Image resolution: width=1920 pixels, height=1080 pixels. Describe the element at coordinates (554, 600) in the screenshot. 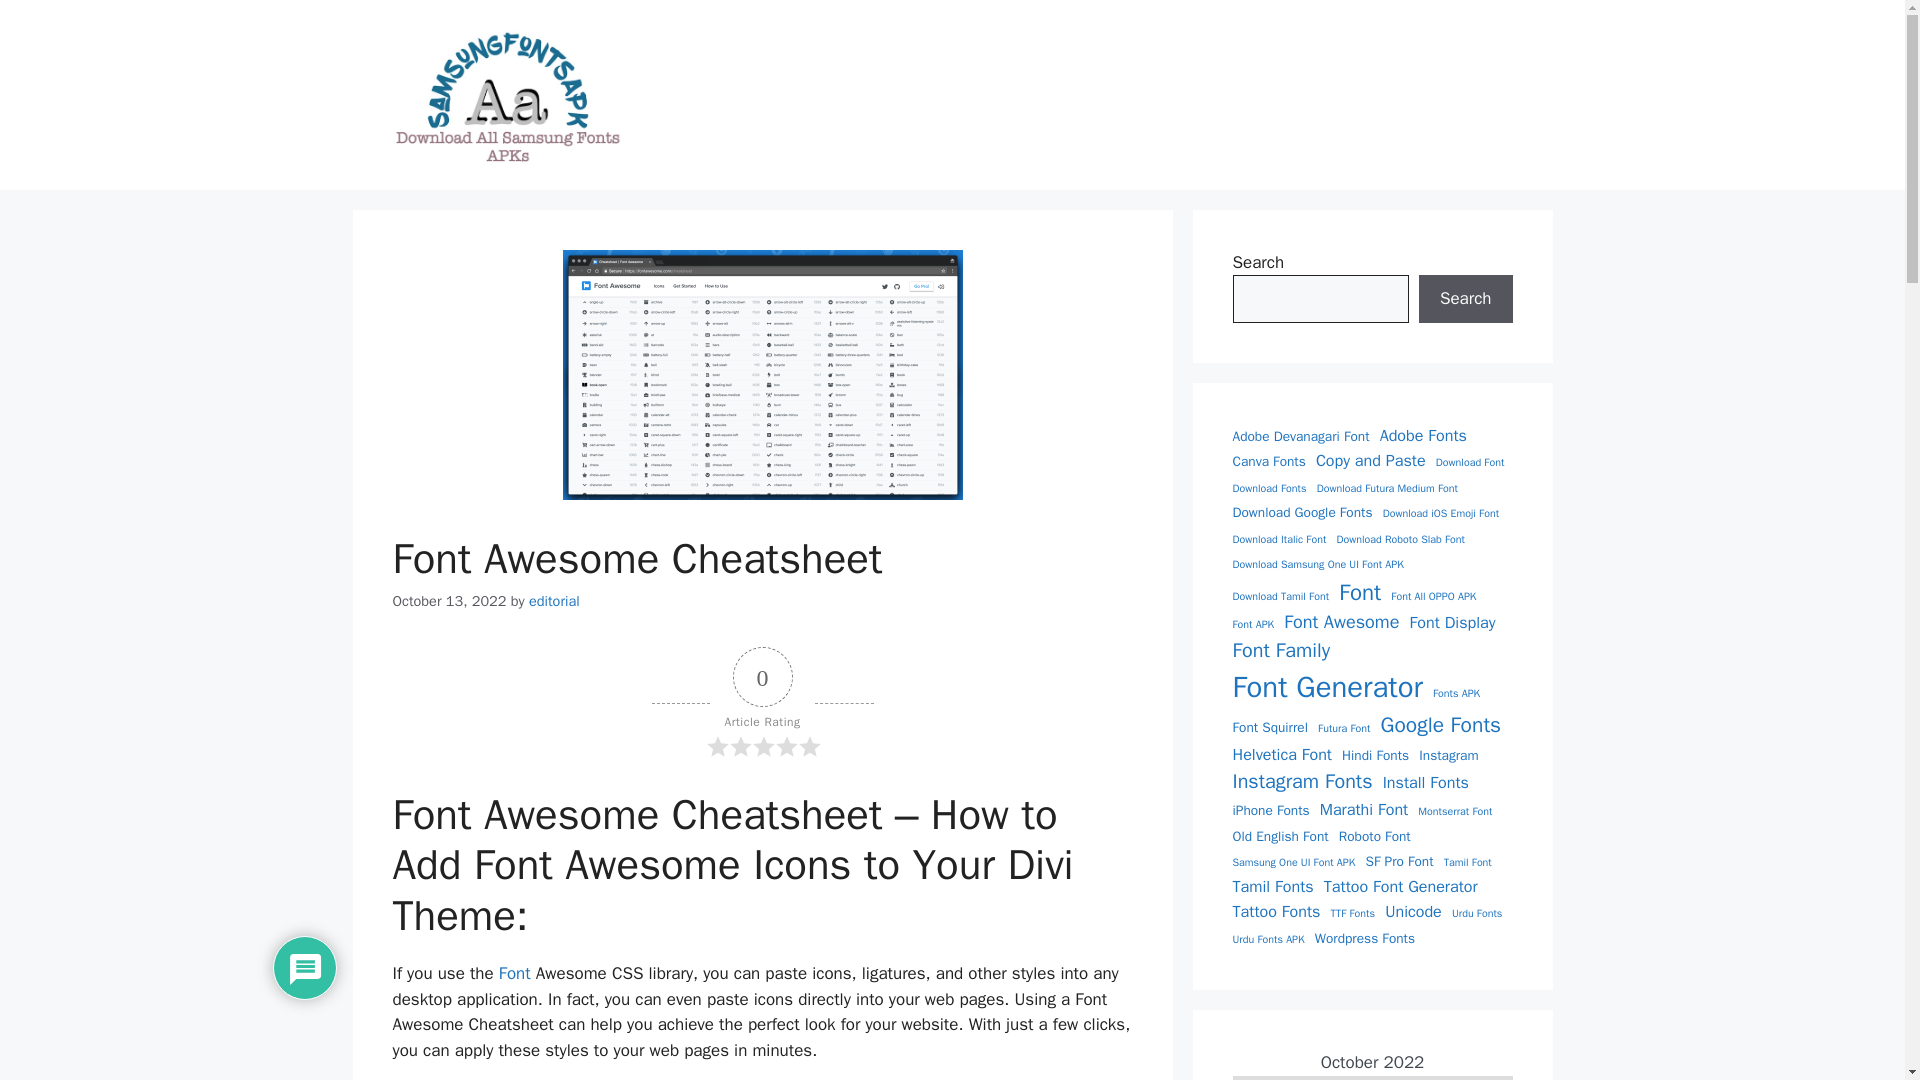

I see `editorial` at that location.